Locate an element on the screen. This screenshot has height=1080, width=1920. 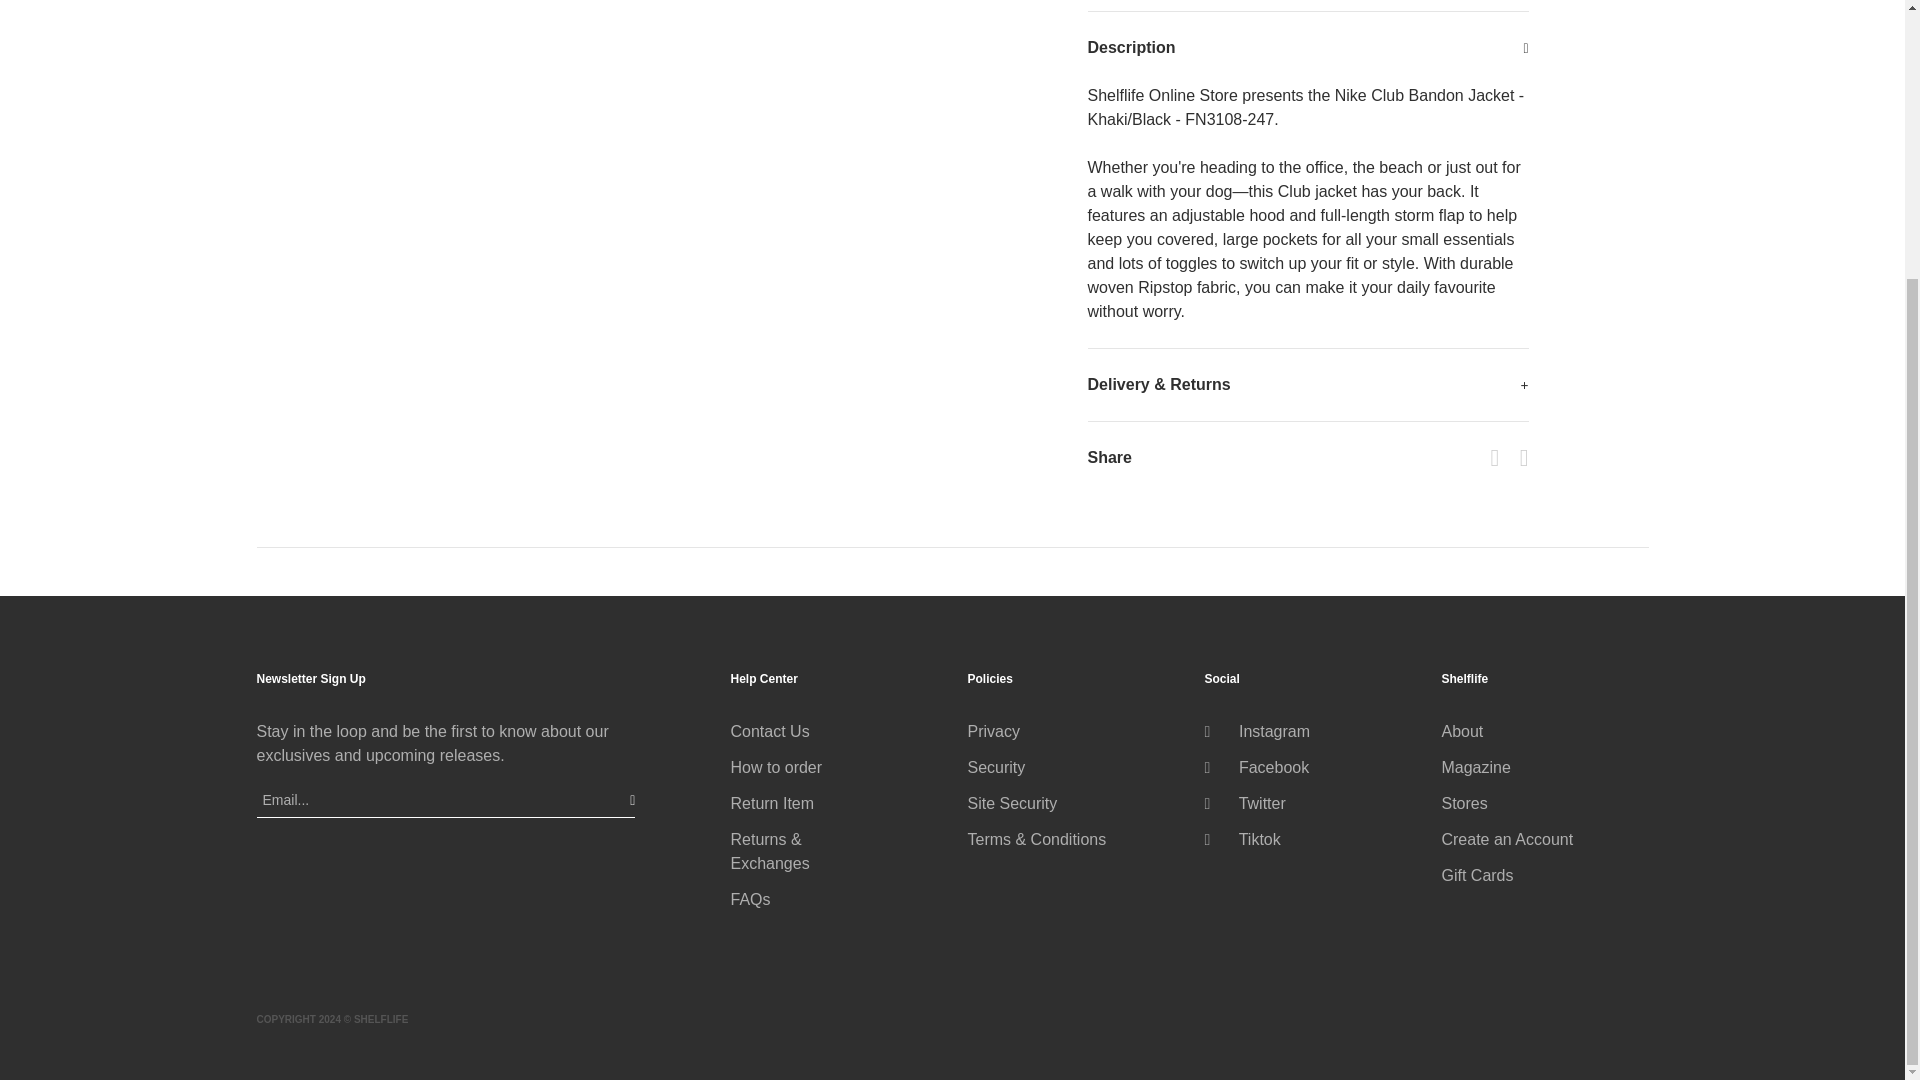
Instagram is located at coordinates (1256, 730).